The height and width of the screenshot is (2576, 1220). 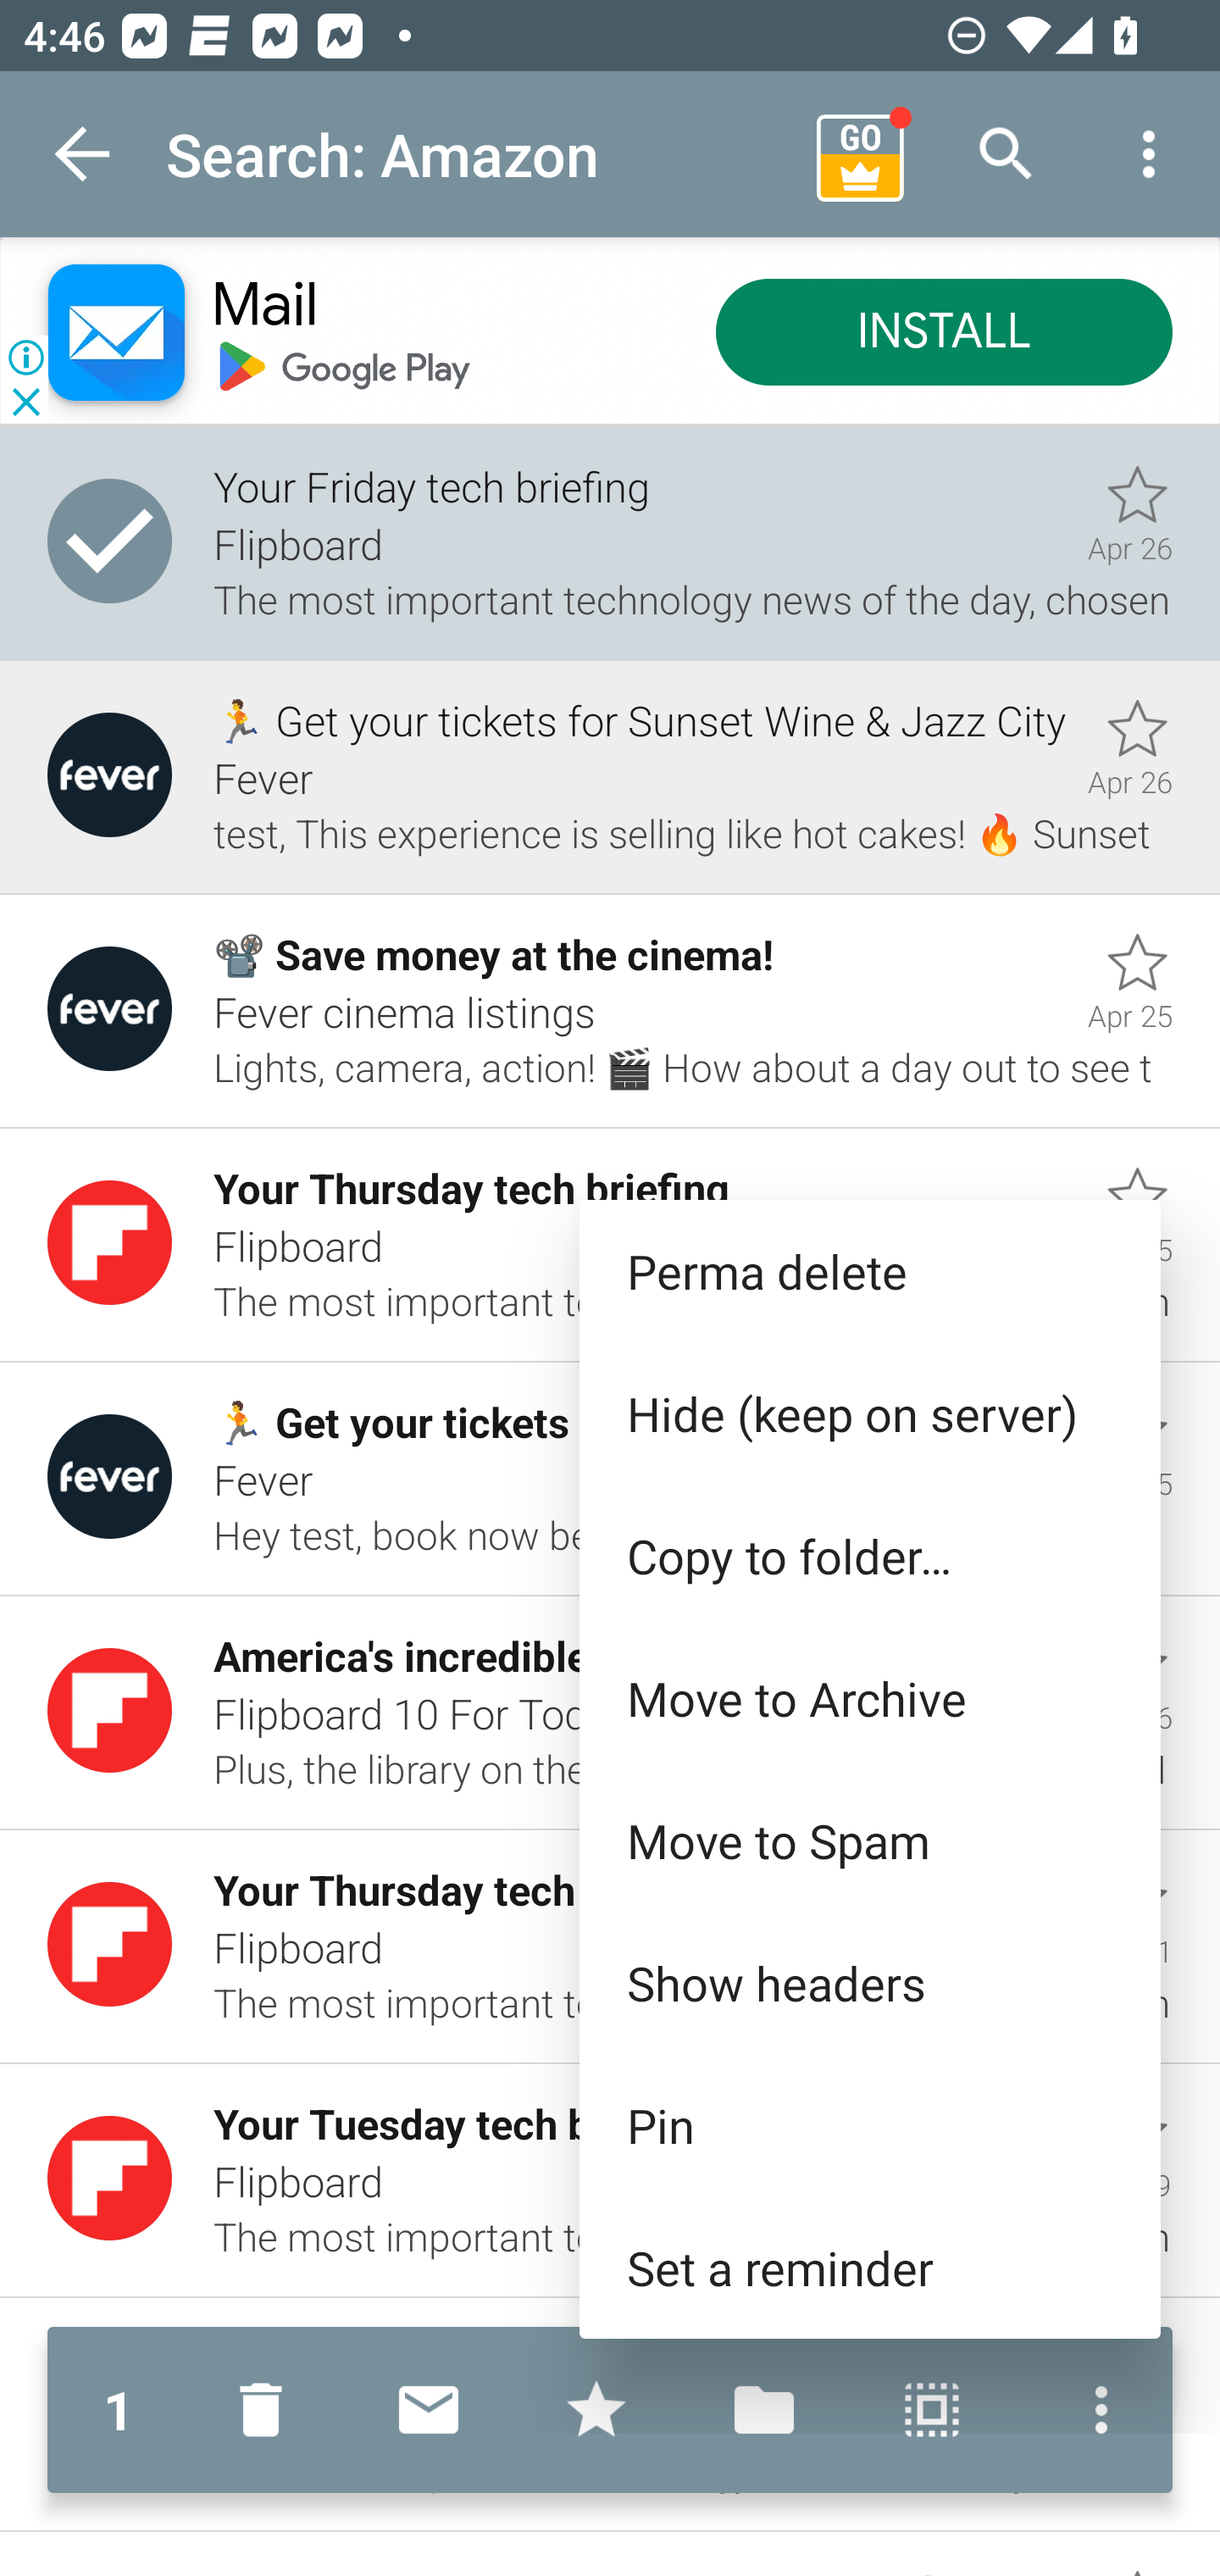 I want to click on Copy to folder…, so click(x=869, y=1556).